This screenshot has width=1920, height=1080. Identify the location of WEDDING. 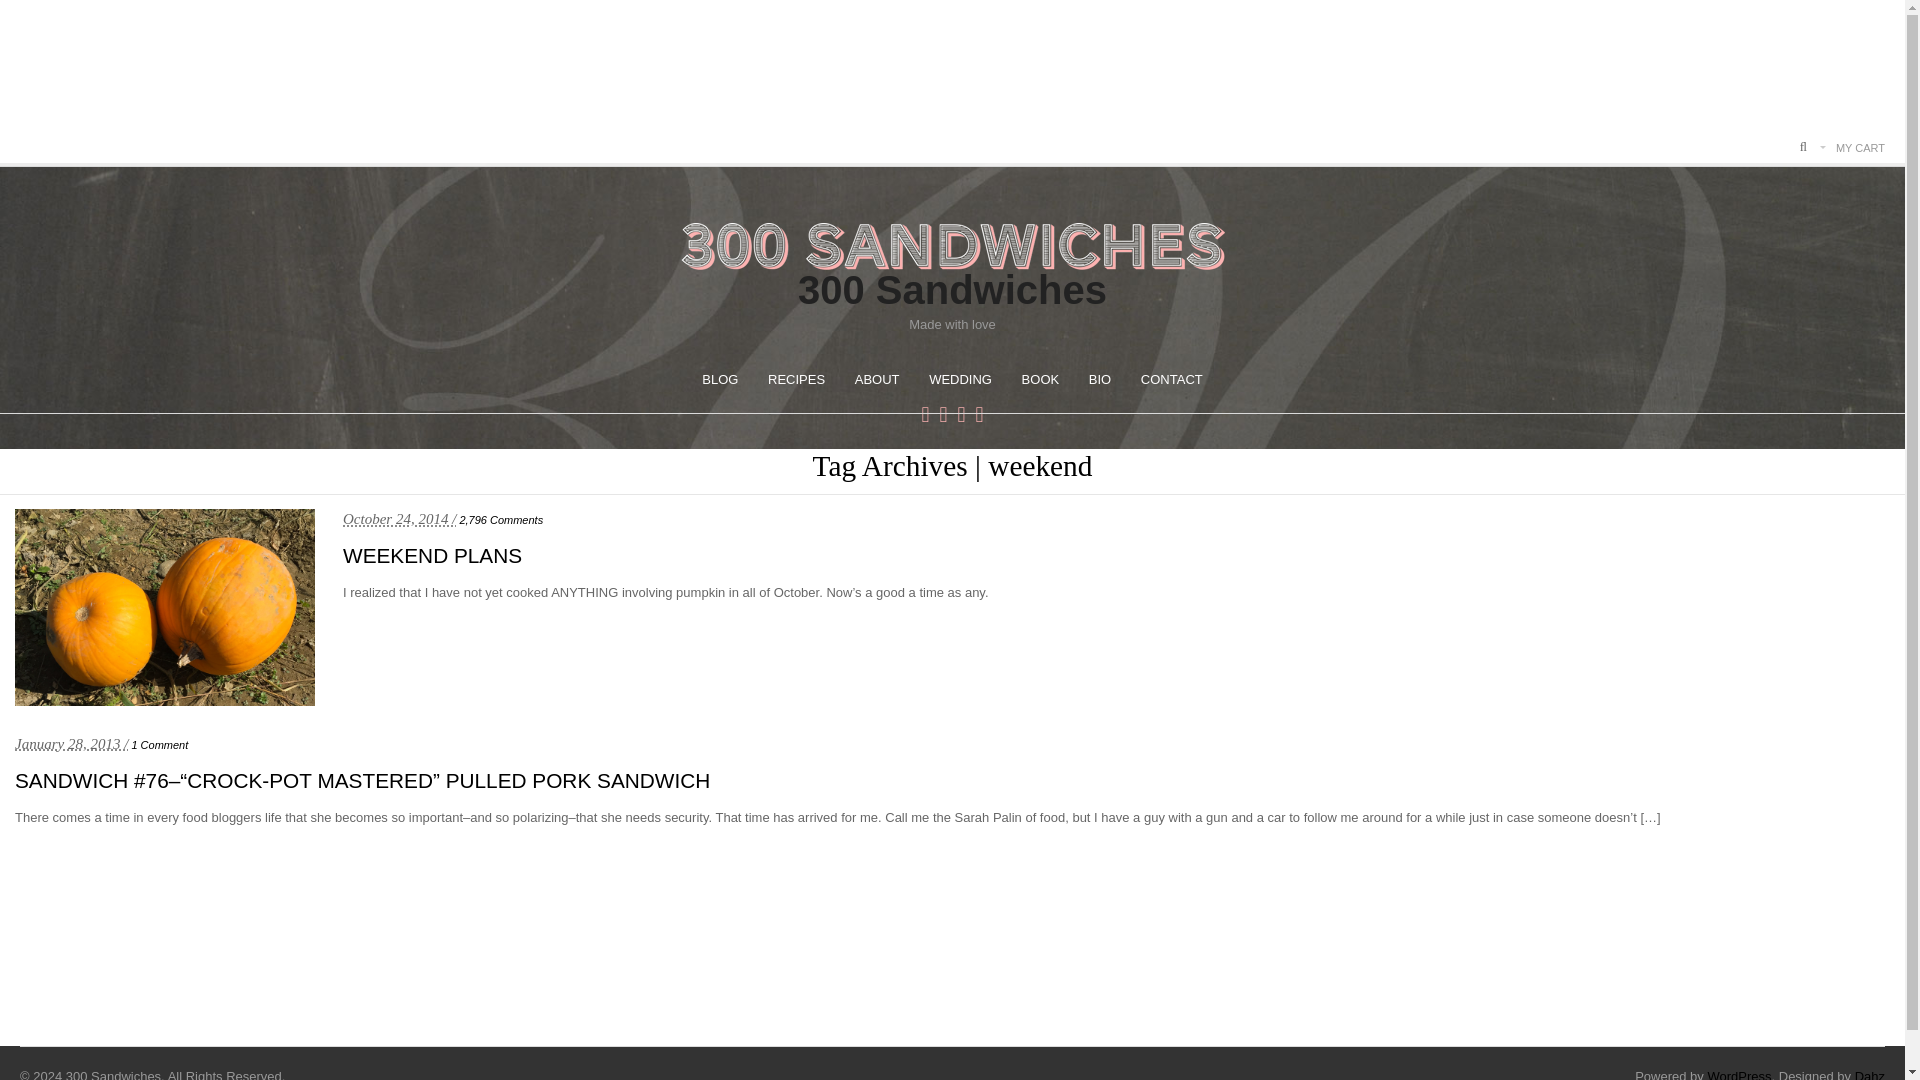
(960, 379).